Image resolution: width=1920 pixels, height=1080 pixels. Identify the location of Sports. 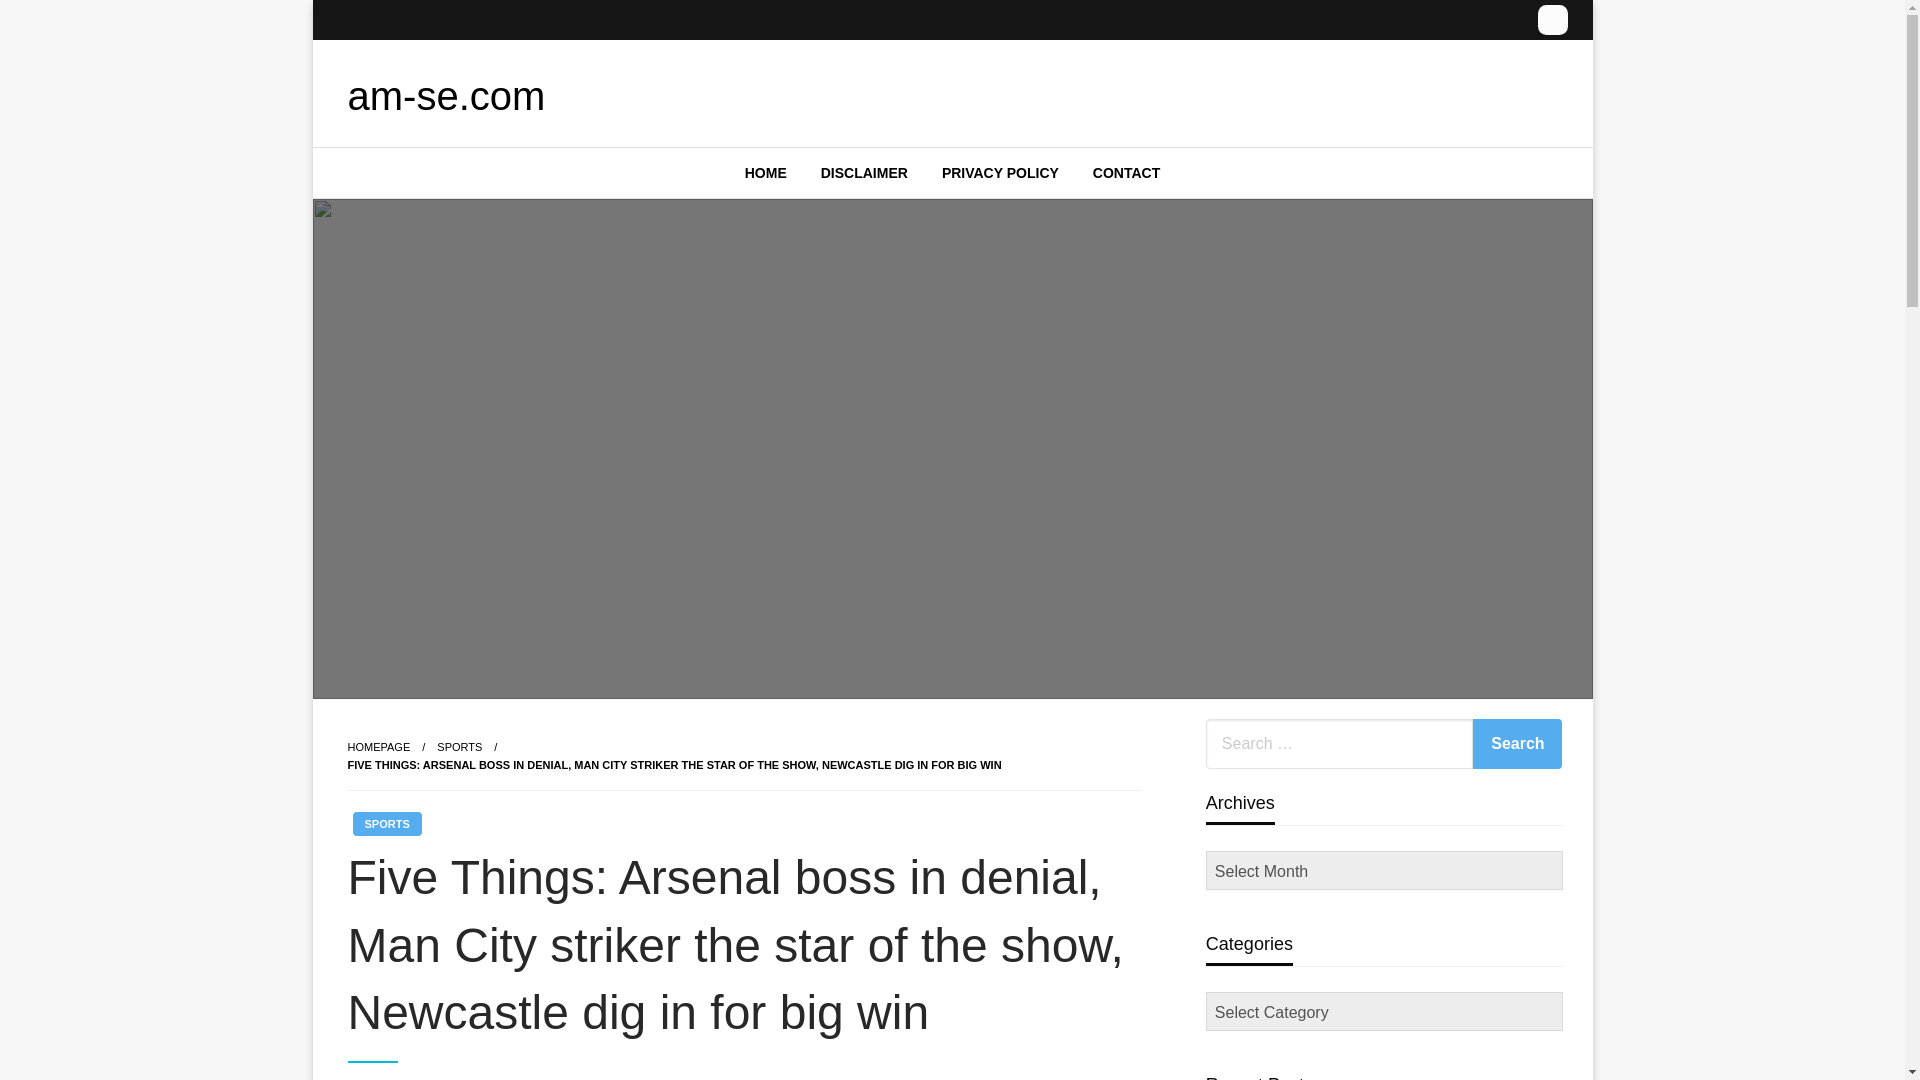
(459, 746).